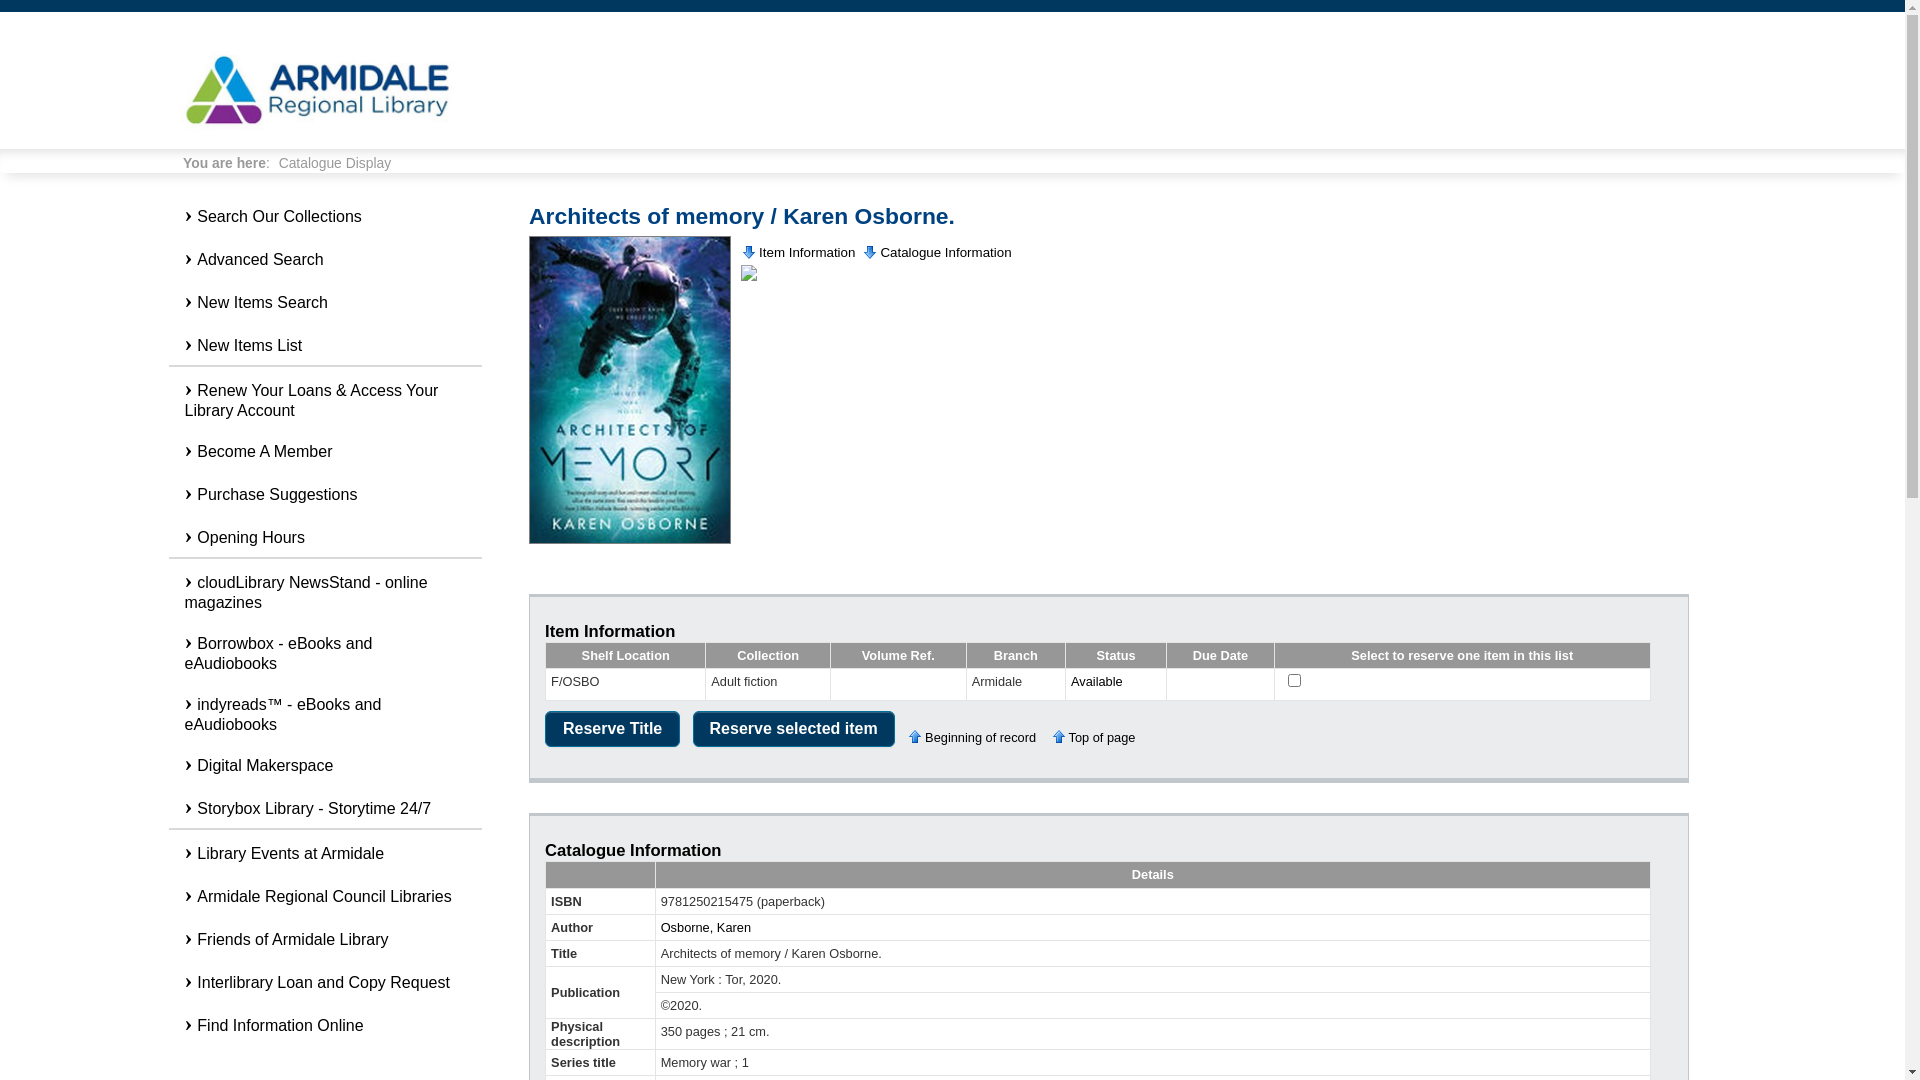 Image resolution: width=1920 pixels, height=1080 pixels. What do you see at coordinates (706, 928) in the screenshot?
I see `Osborne, Karen` at bounding box center [706, 928].